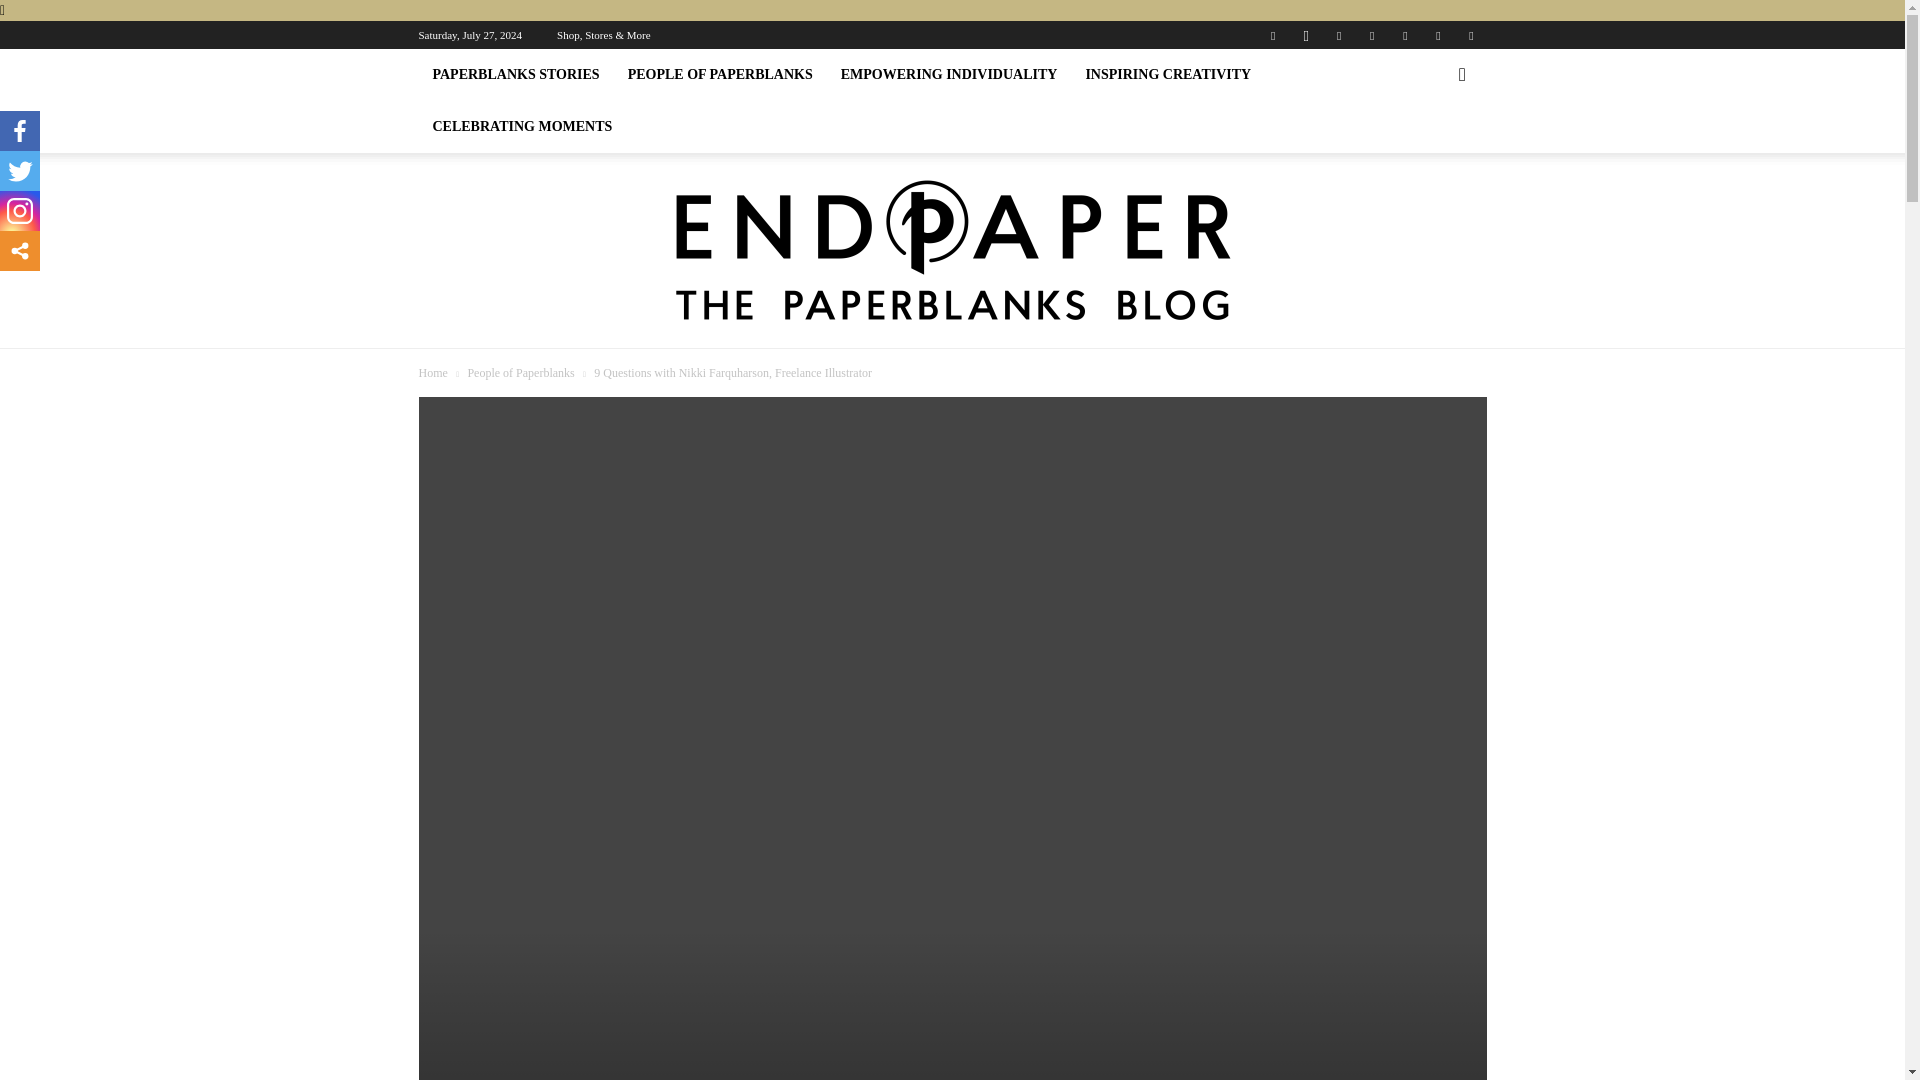 Image resolution: width=1920 pixels, height=1080 pixels. Describe the element at coordinates (720, 74) in the screenshot. I see `PEOPLE OF PAPERBLANKS` at that location.